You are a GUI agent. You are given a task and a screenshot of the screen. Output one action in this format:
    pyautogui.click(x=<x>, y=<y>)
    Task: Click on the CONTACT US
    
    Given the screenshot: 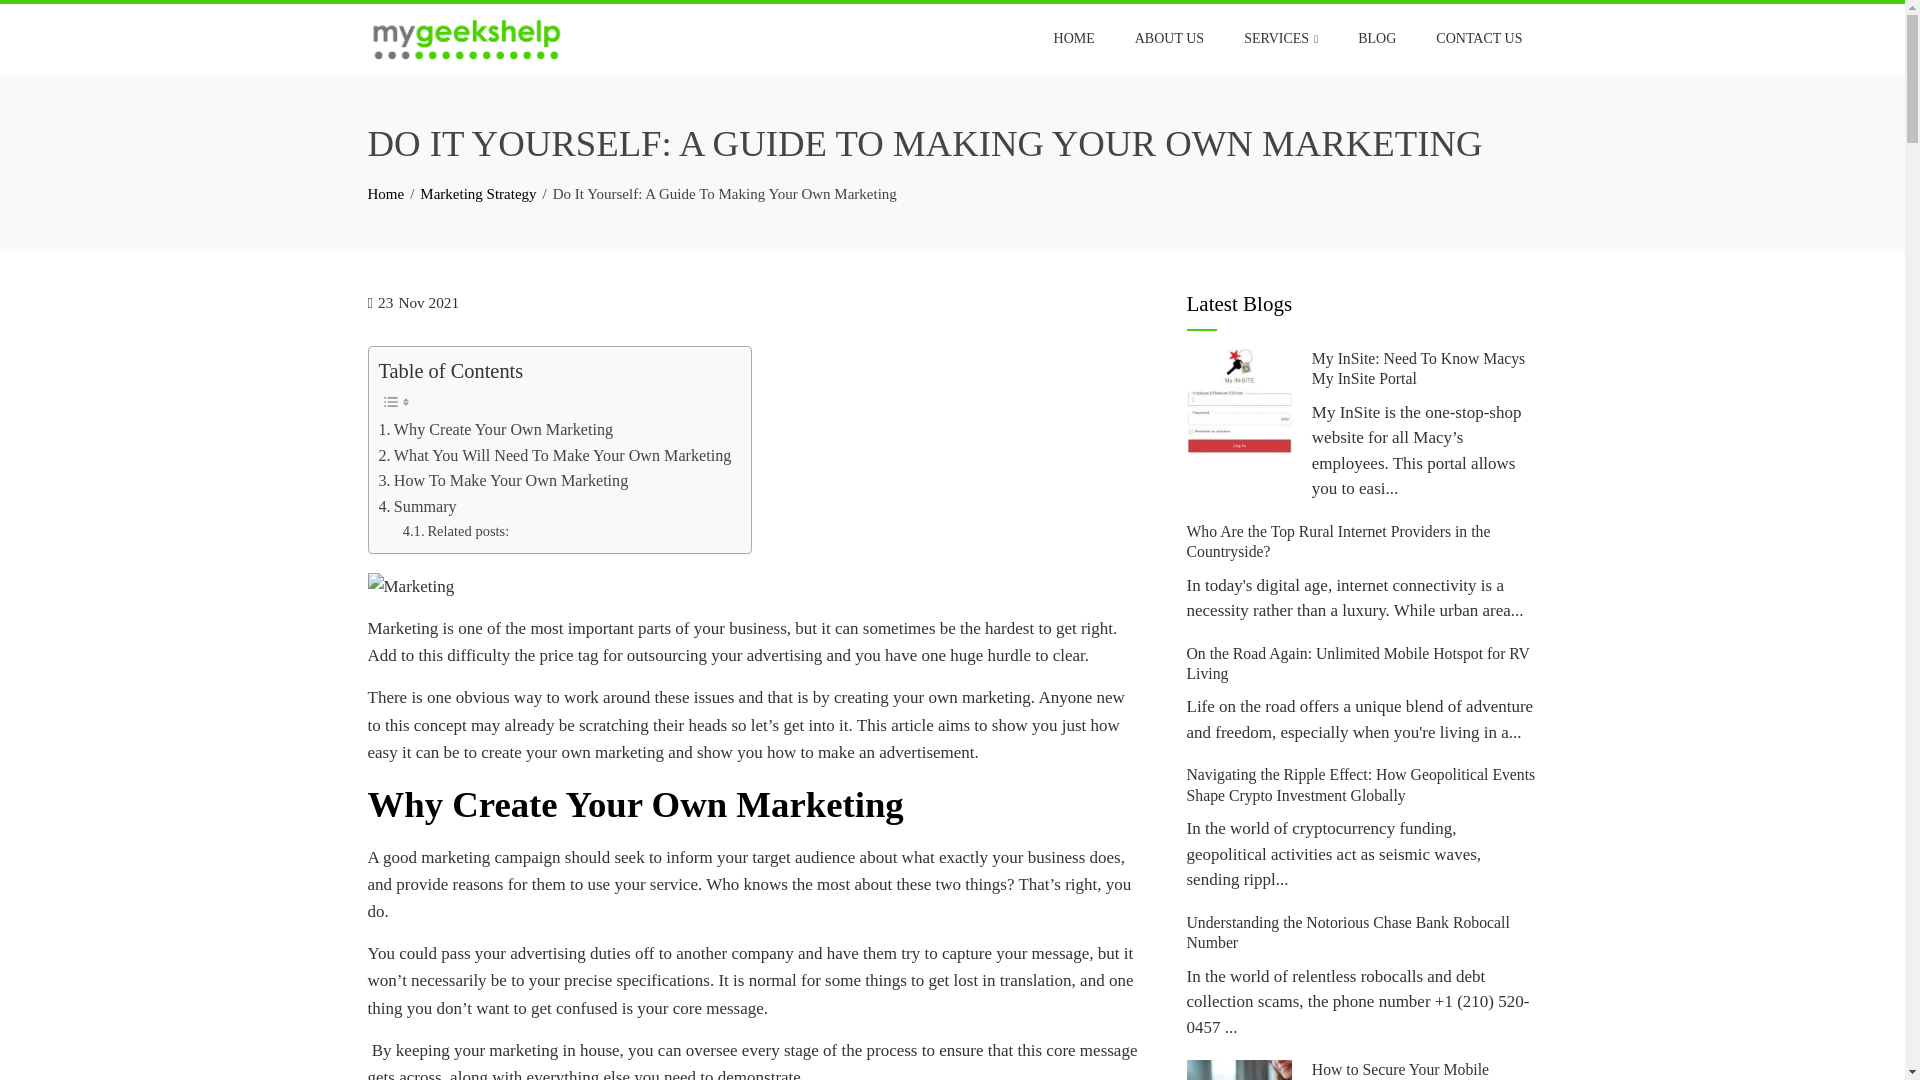 What is the action you would take?
    pyautogui.click(x=1478, y=38)
    